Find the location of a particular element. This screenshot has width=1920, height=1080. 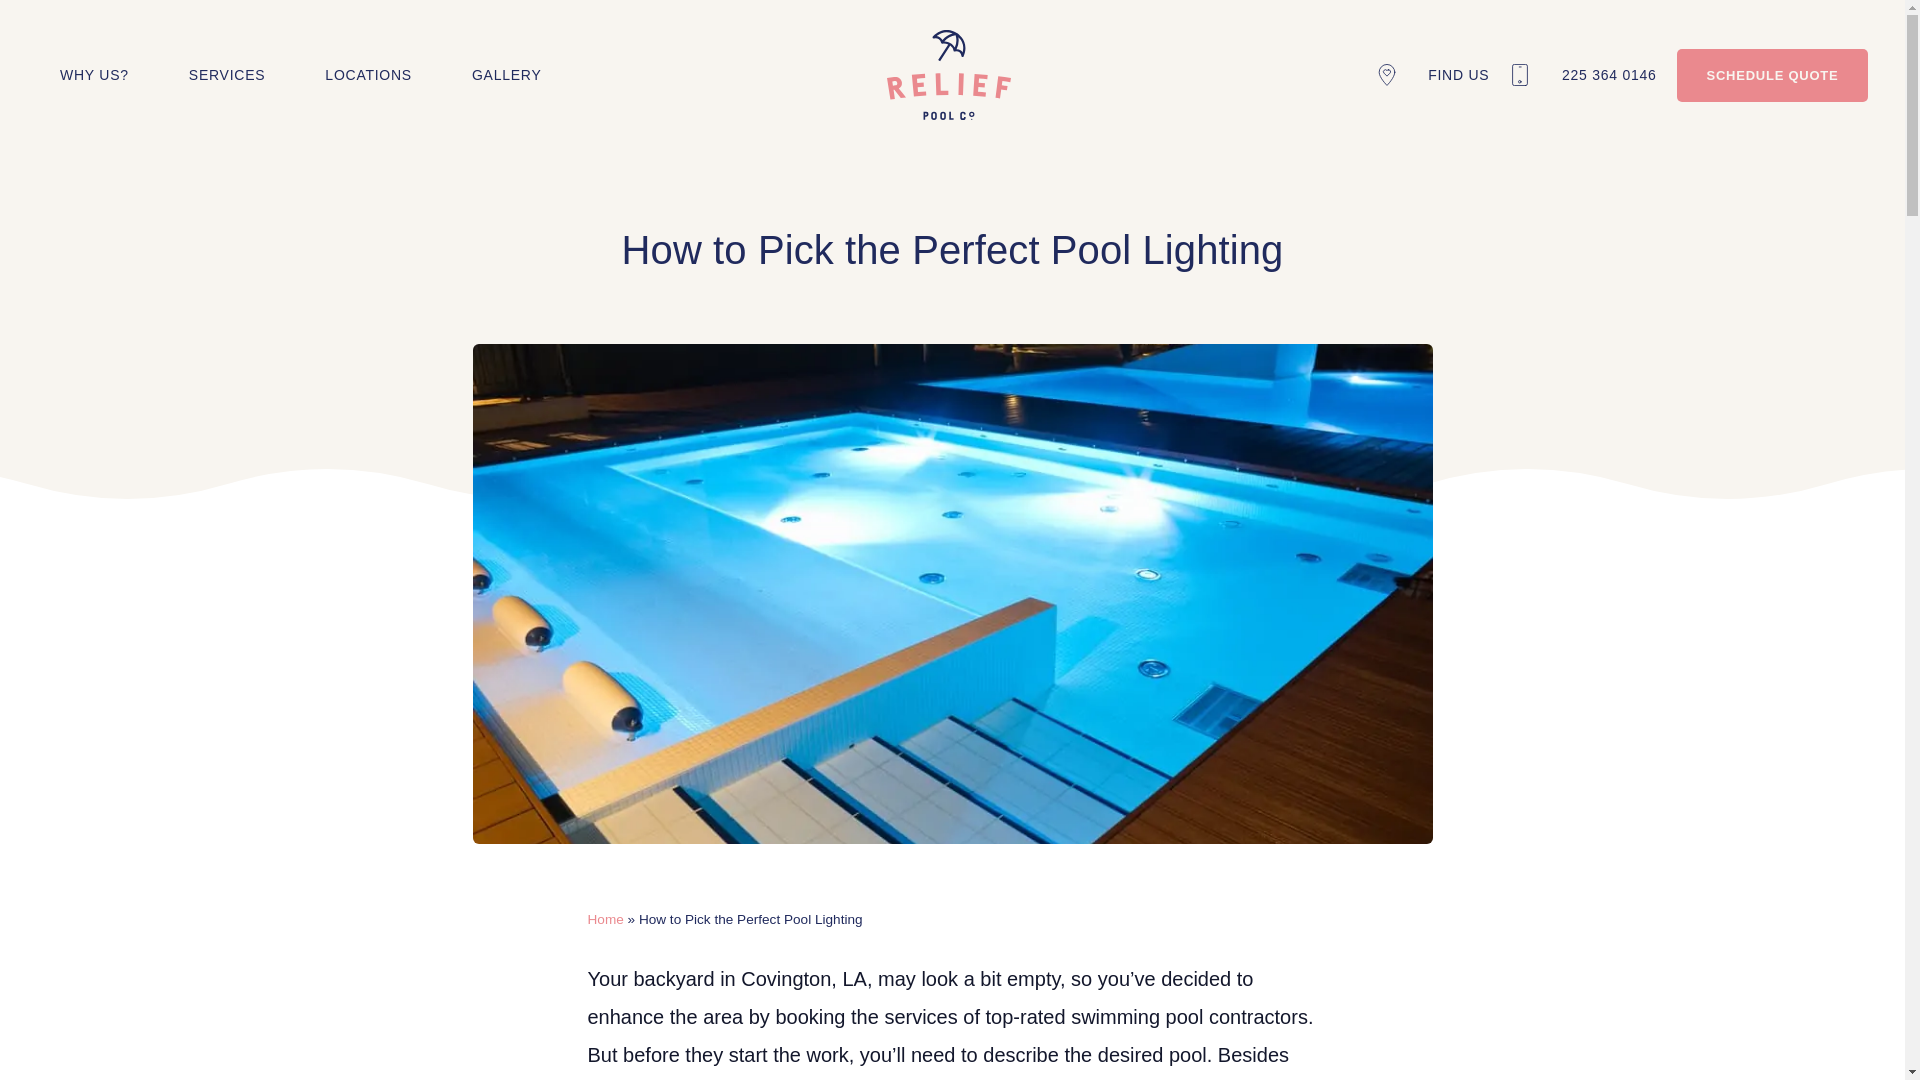

GALLERY is located at coordinates (506, 74).